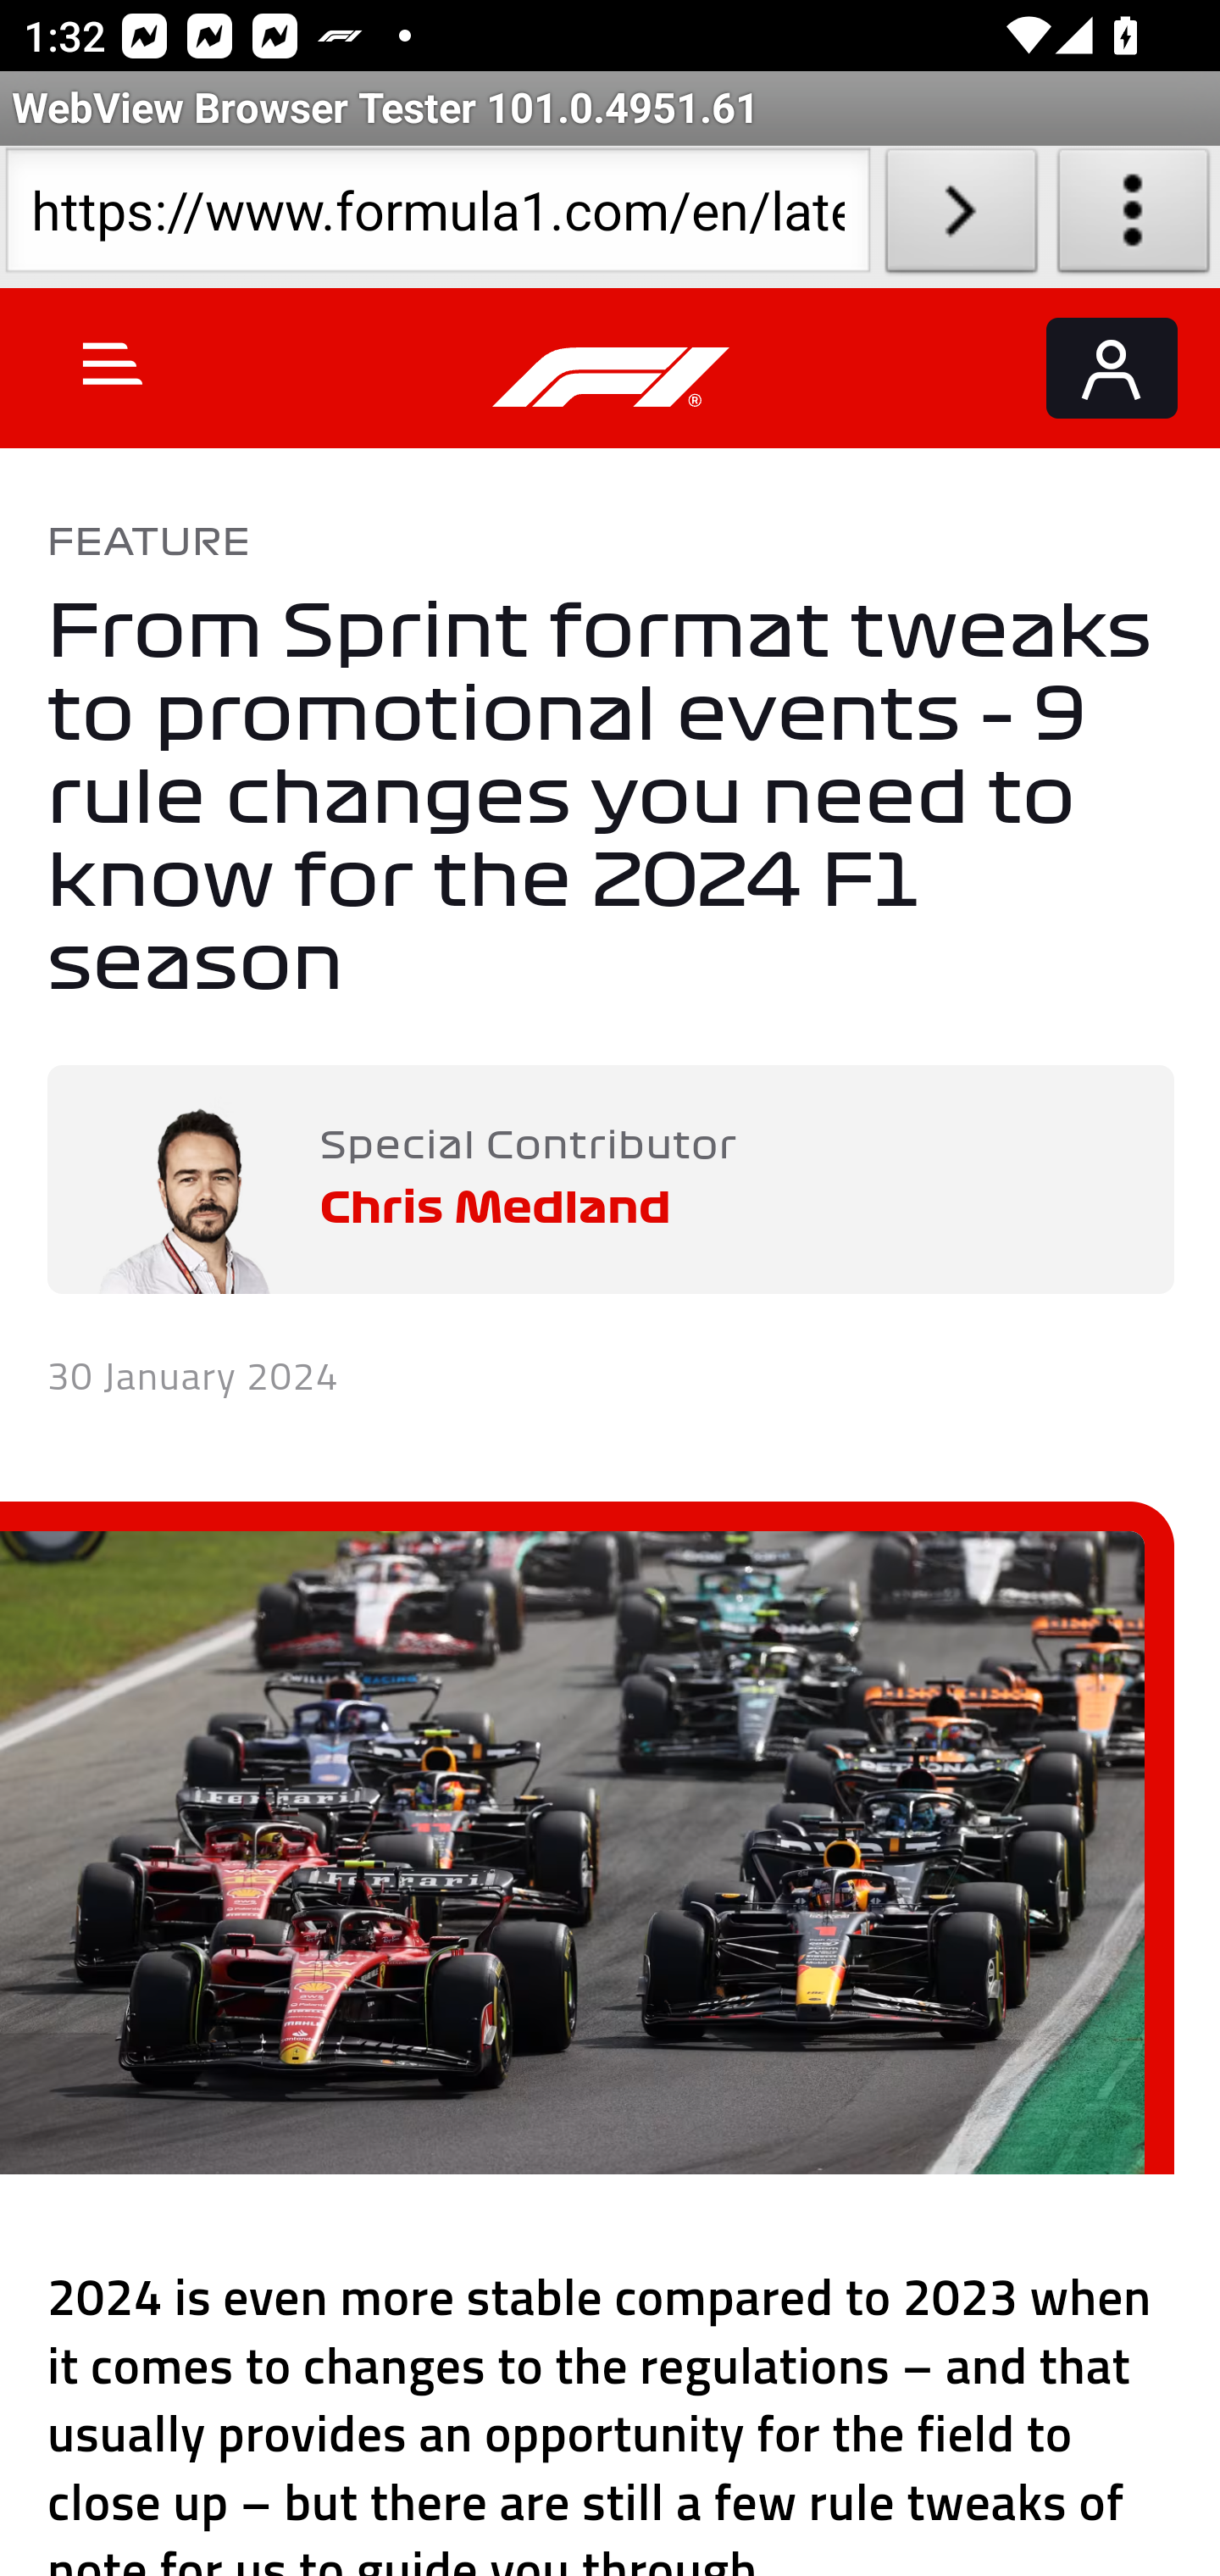 This screenshot has height=2576, width=1220. I want to click on Toggle Menu, so click(113, 363).